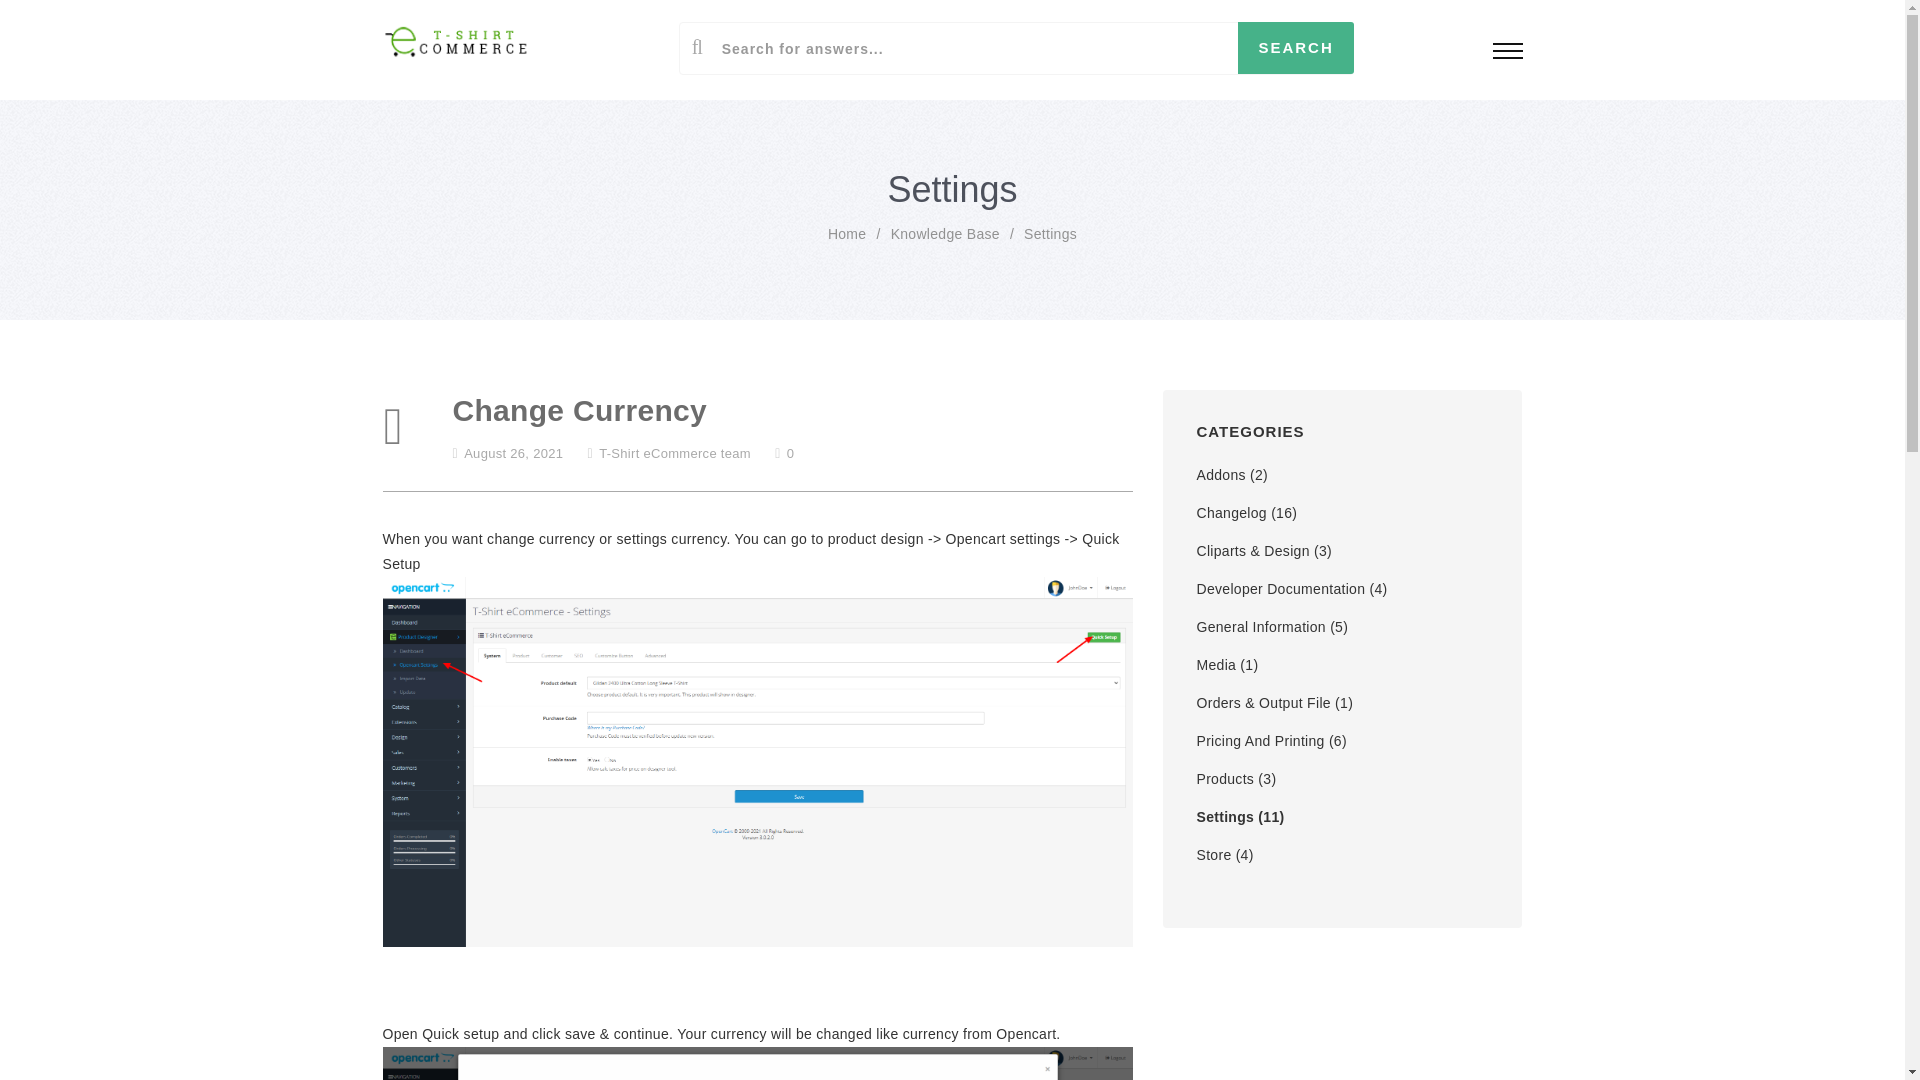 The height and width of the screenshot is (1080, 1920). Describe the element at coordinates (1224, 779) in the screenshot. I see `Products` at that location.